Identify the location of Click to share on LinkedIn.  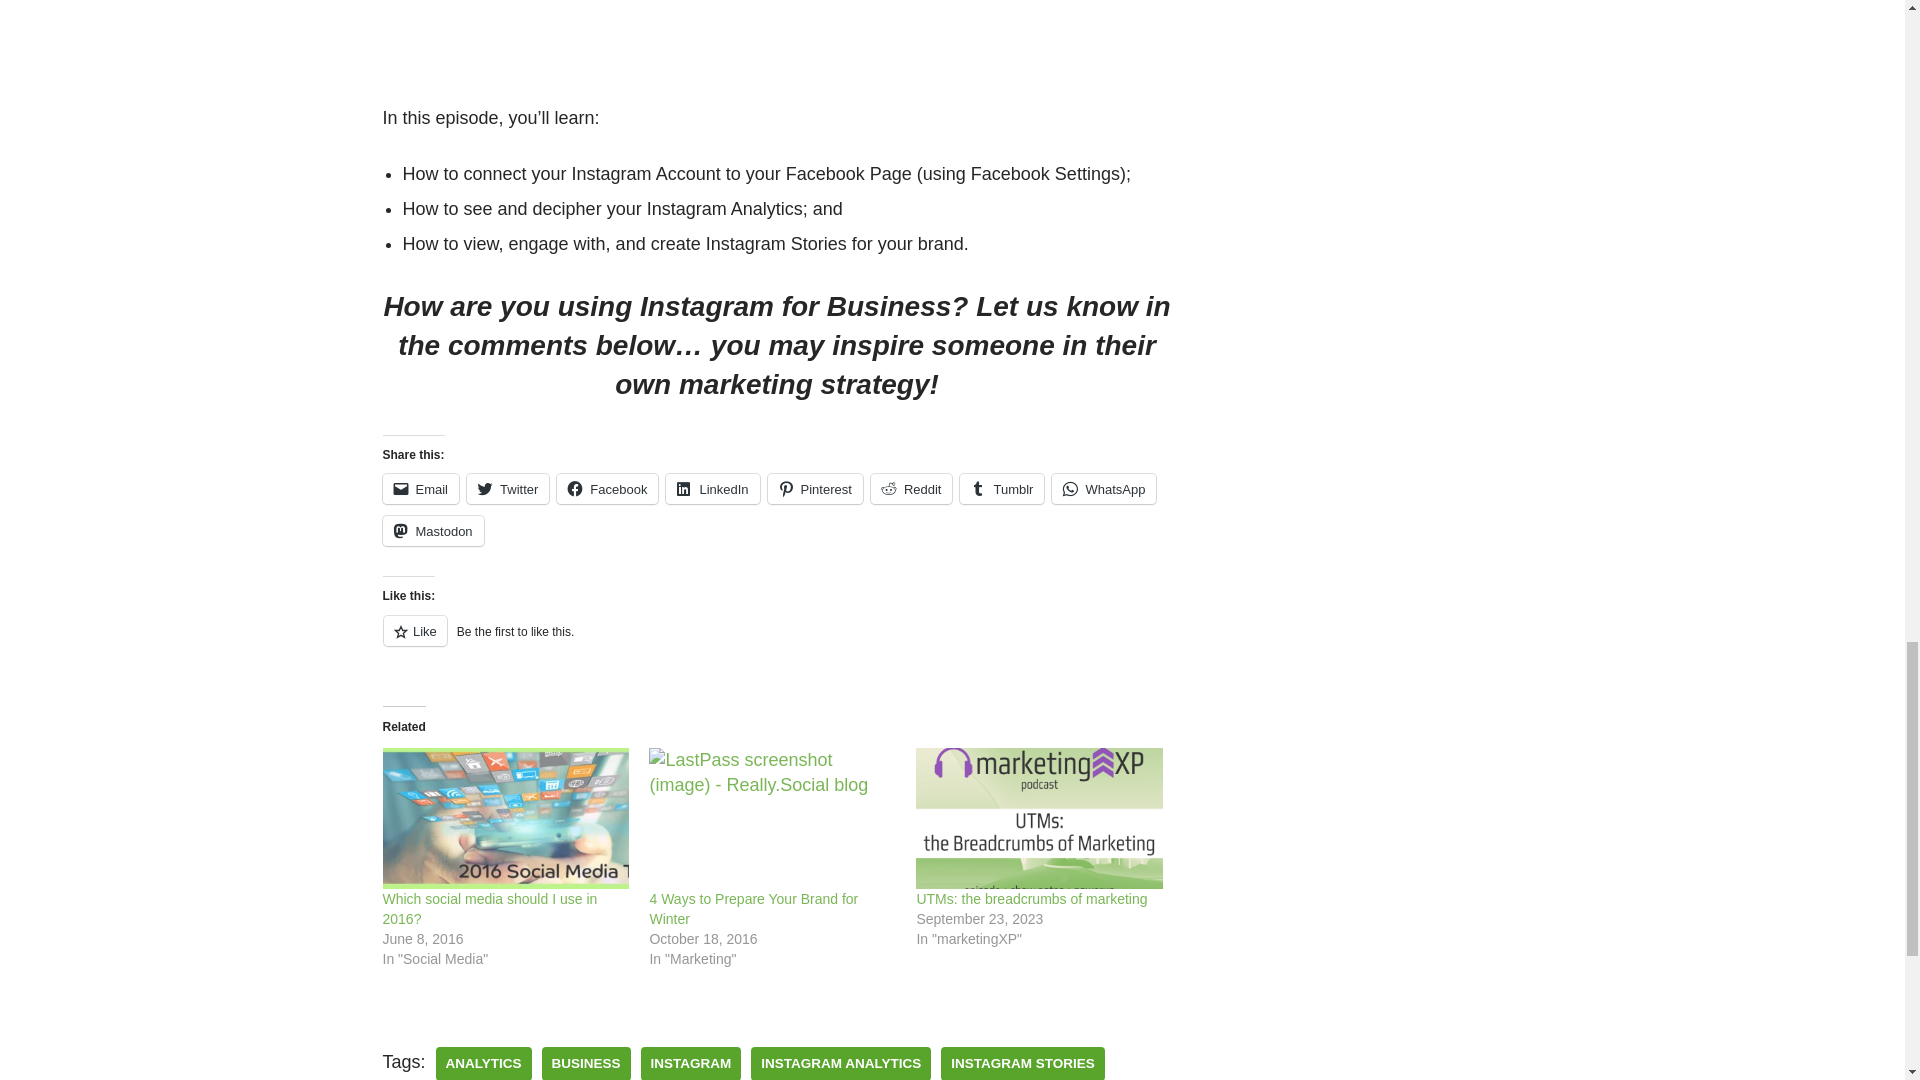
(712, 489).